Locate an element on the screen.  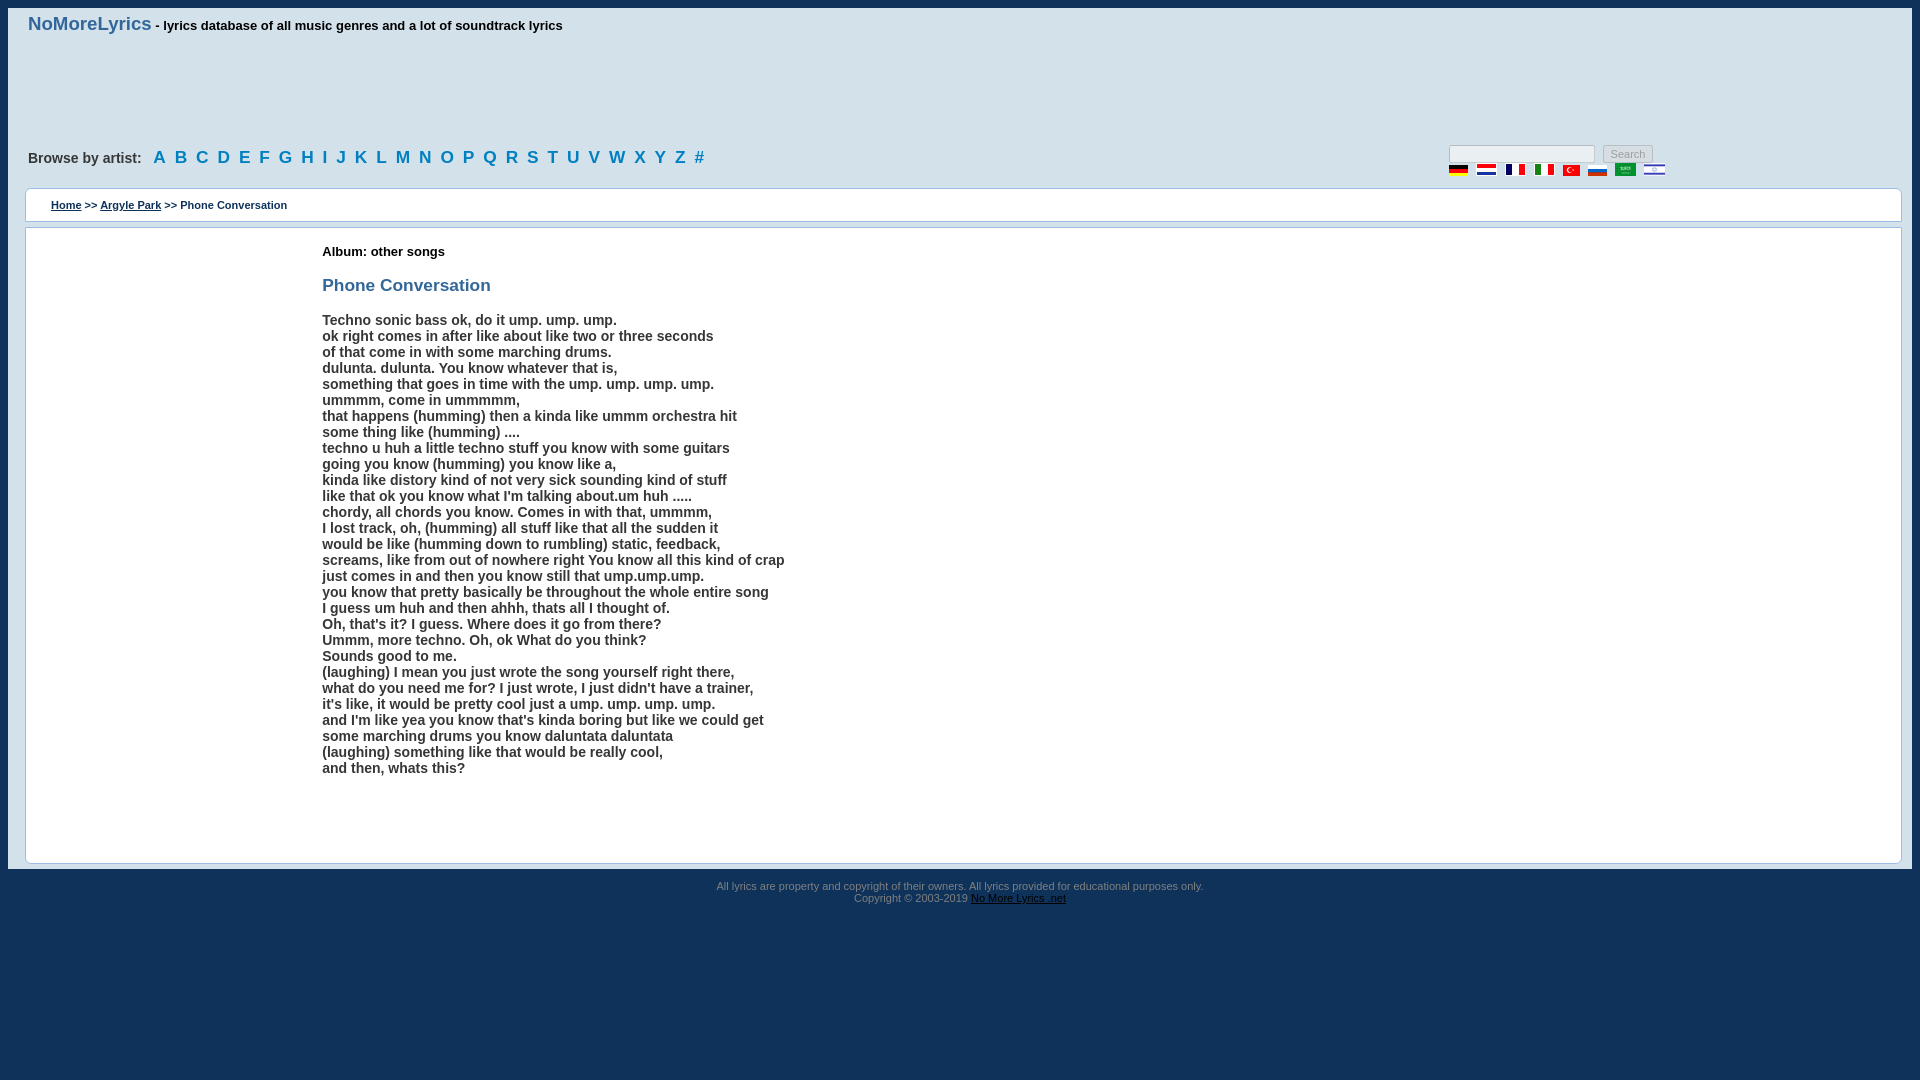
Song lyrics and soundtrack lyrics, starting with Q is located at coordinates (492, 156).